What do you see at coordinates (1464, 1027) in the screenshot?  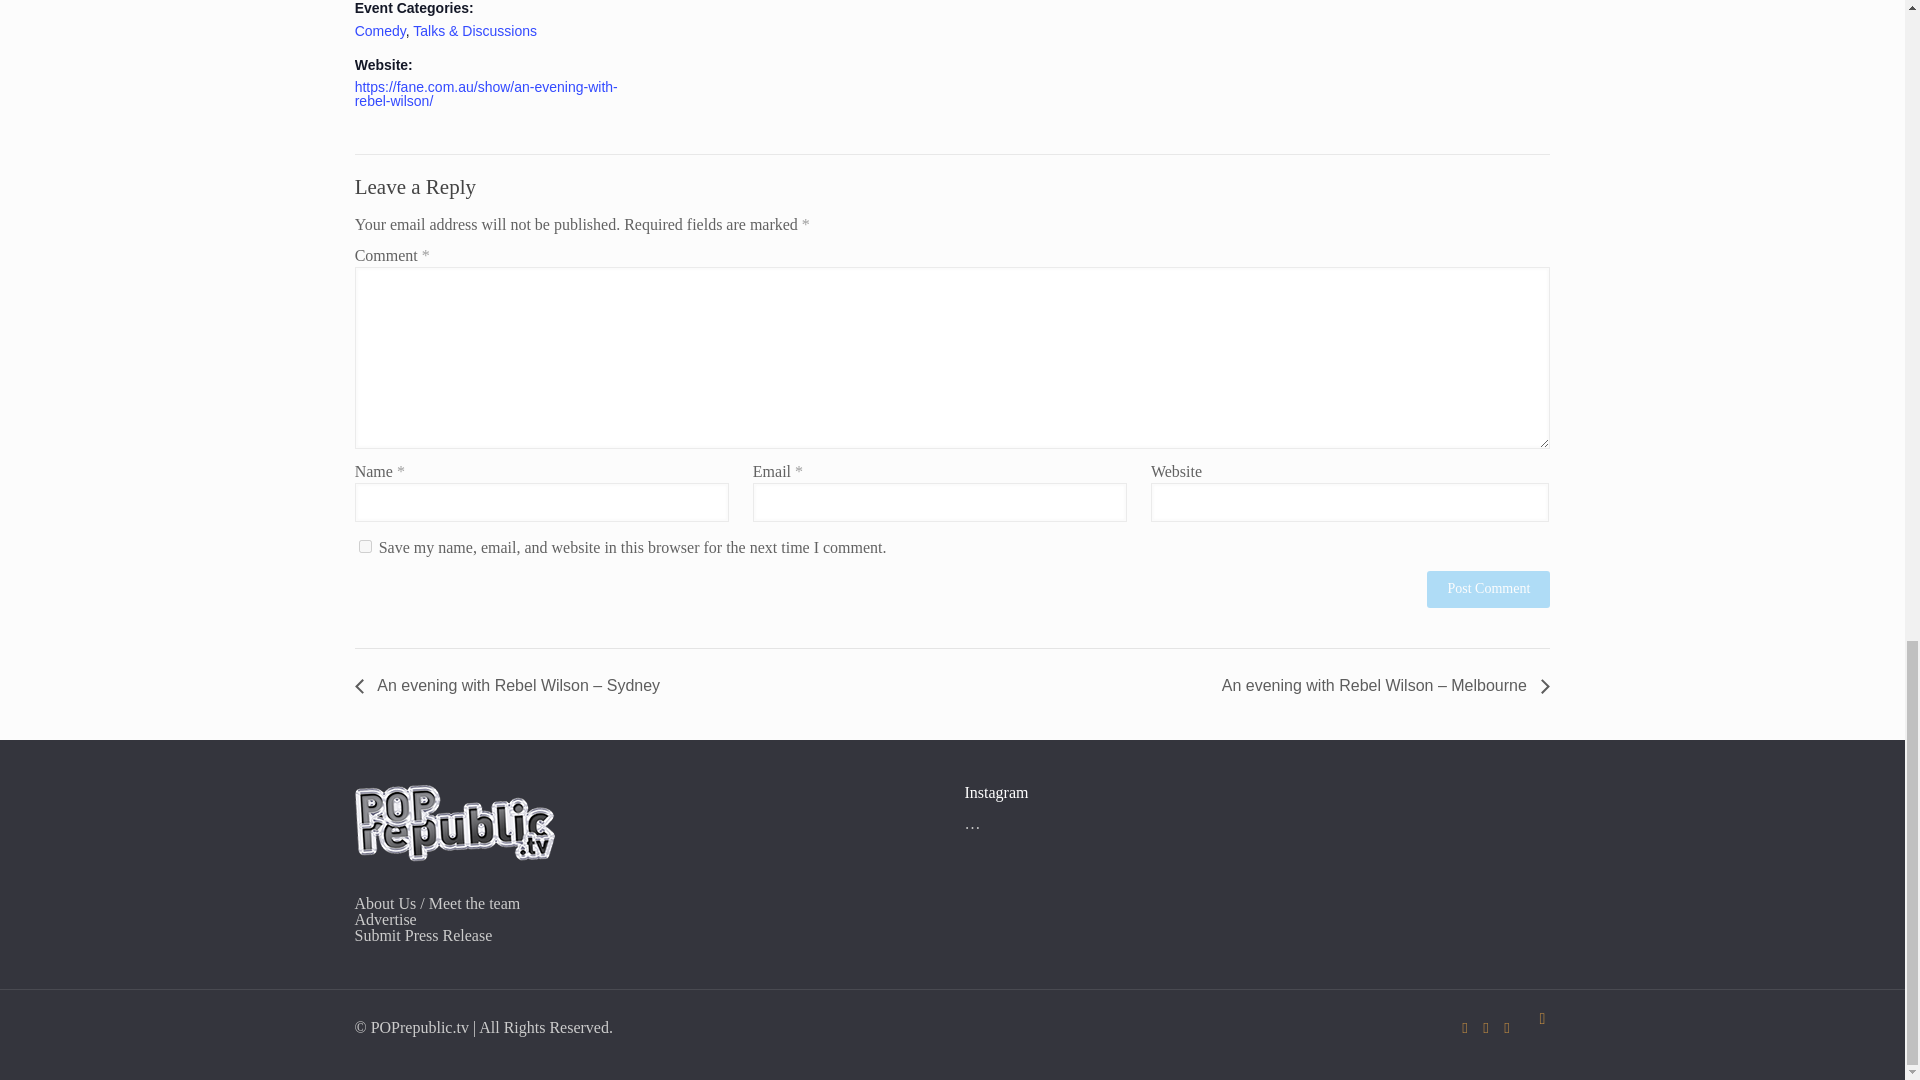 I see `Facebook` at bounding box center [1464, 1027].